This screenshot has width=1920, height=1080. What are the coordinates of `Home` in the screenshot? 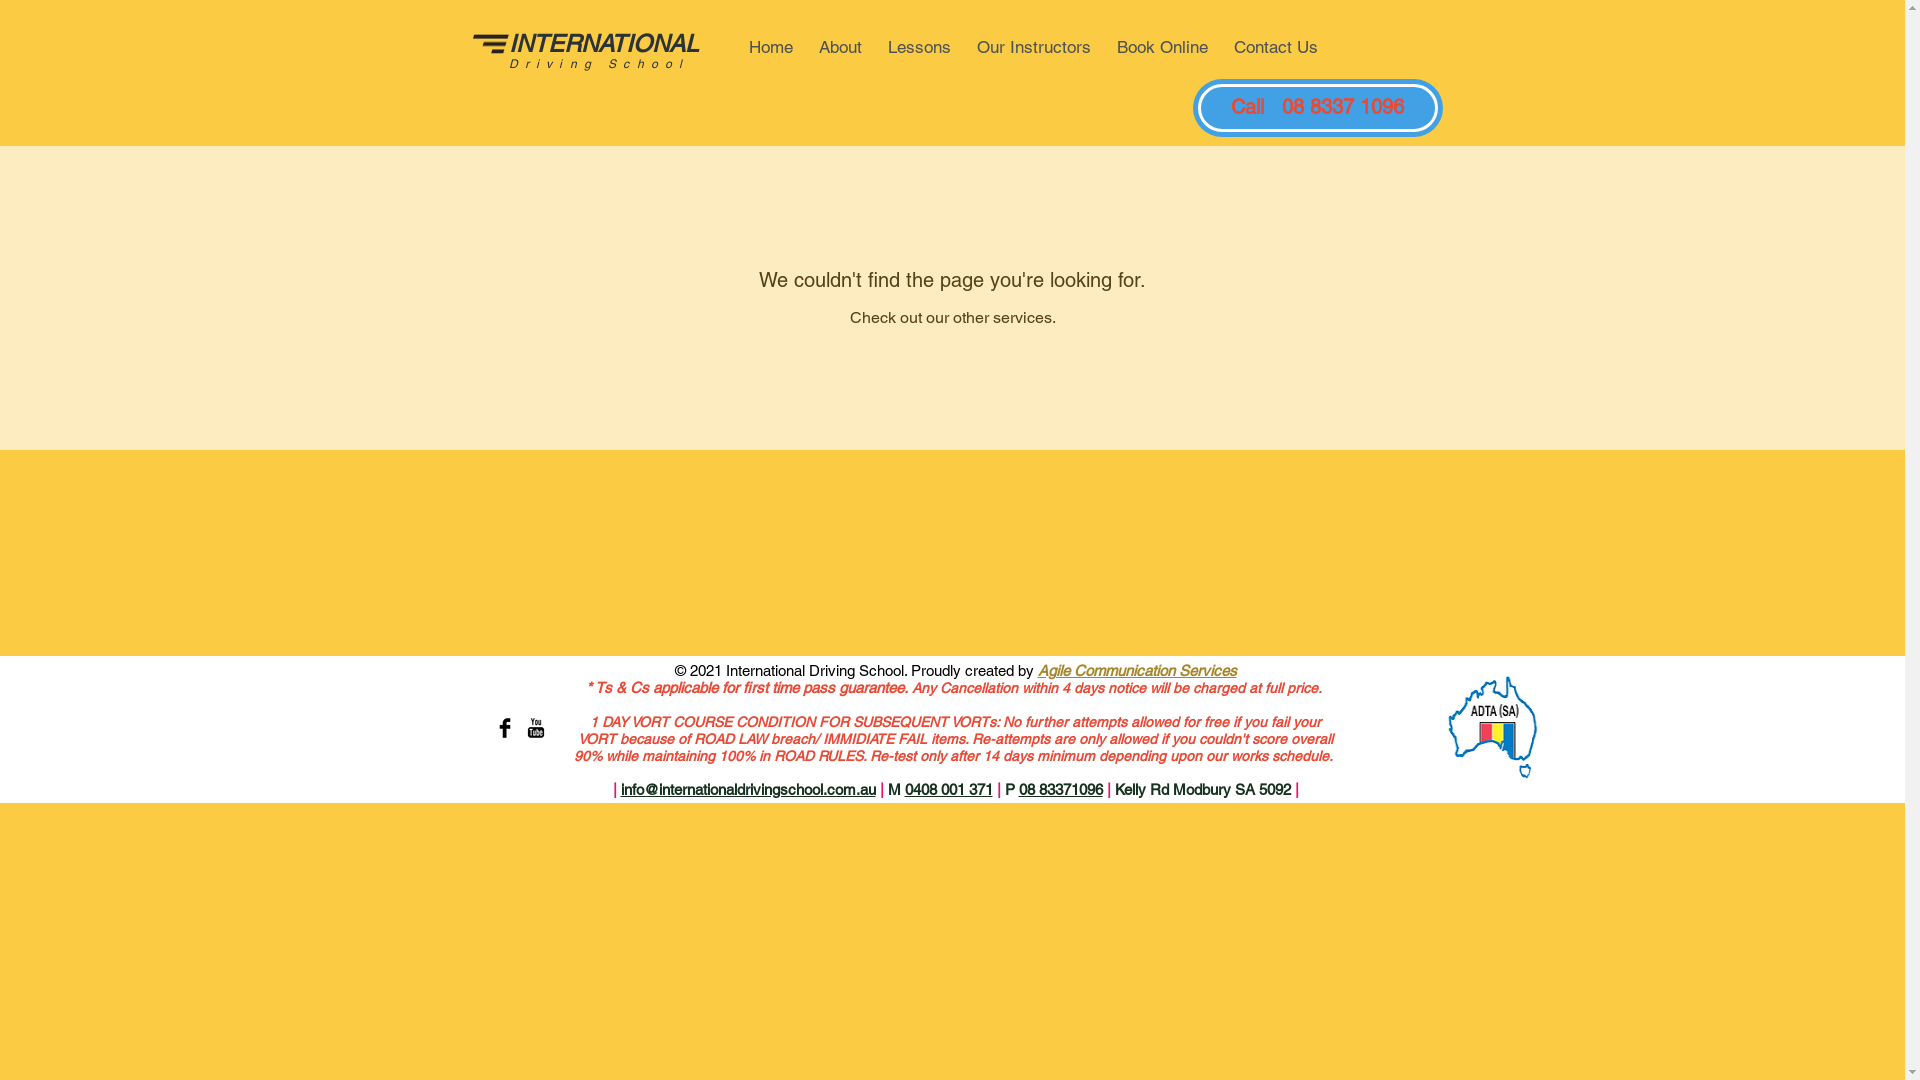 It's located at (771, 48).